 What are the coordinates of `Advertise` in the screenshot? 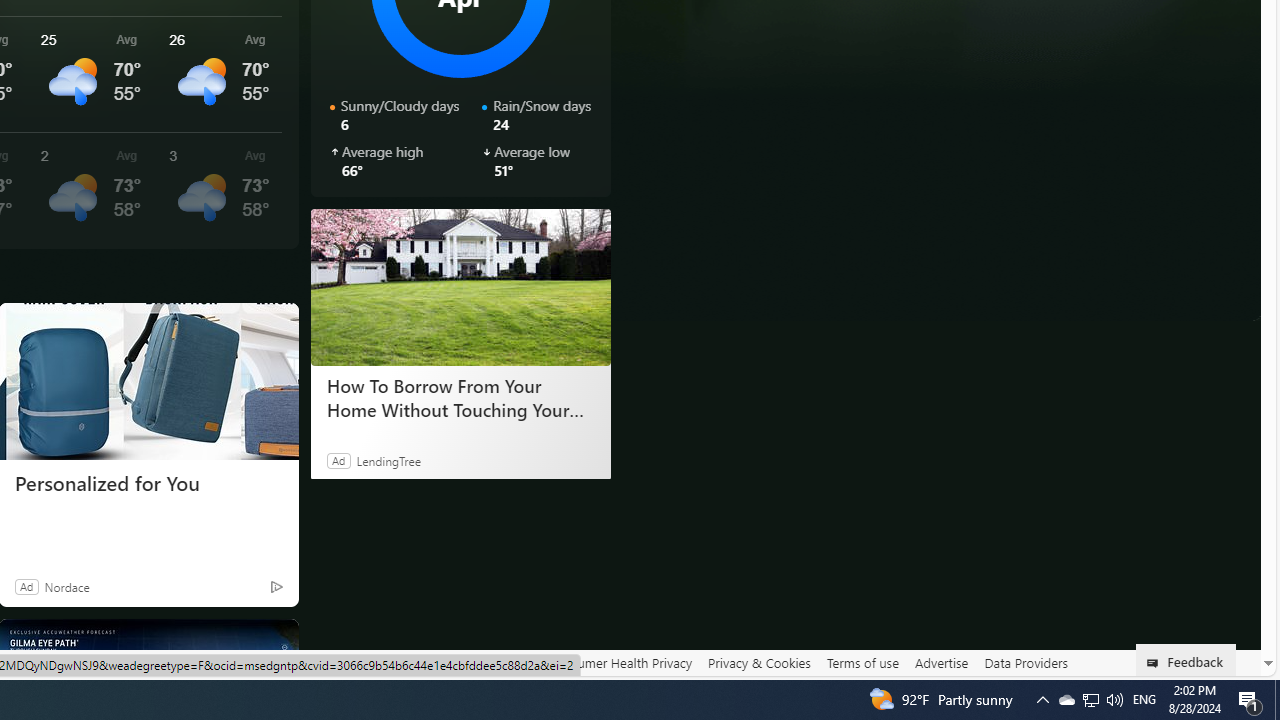 It's located at (940, 663).